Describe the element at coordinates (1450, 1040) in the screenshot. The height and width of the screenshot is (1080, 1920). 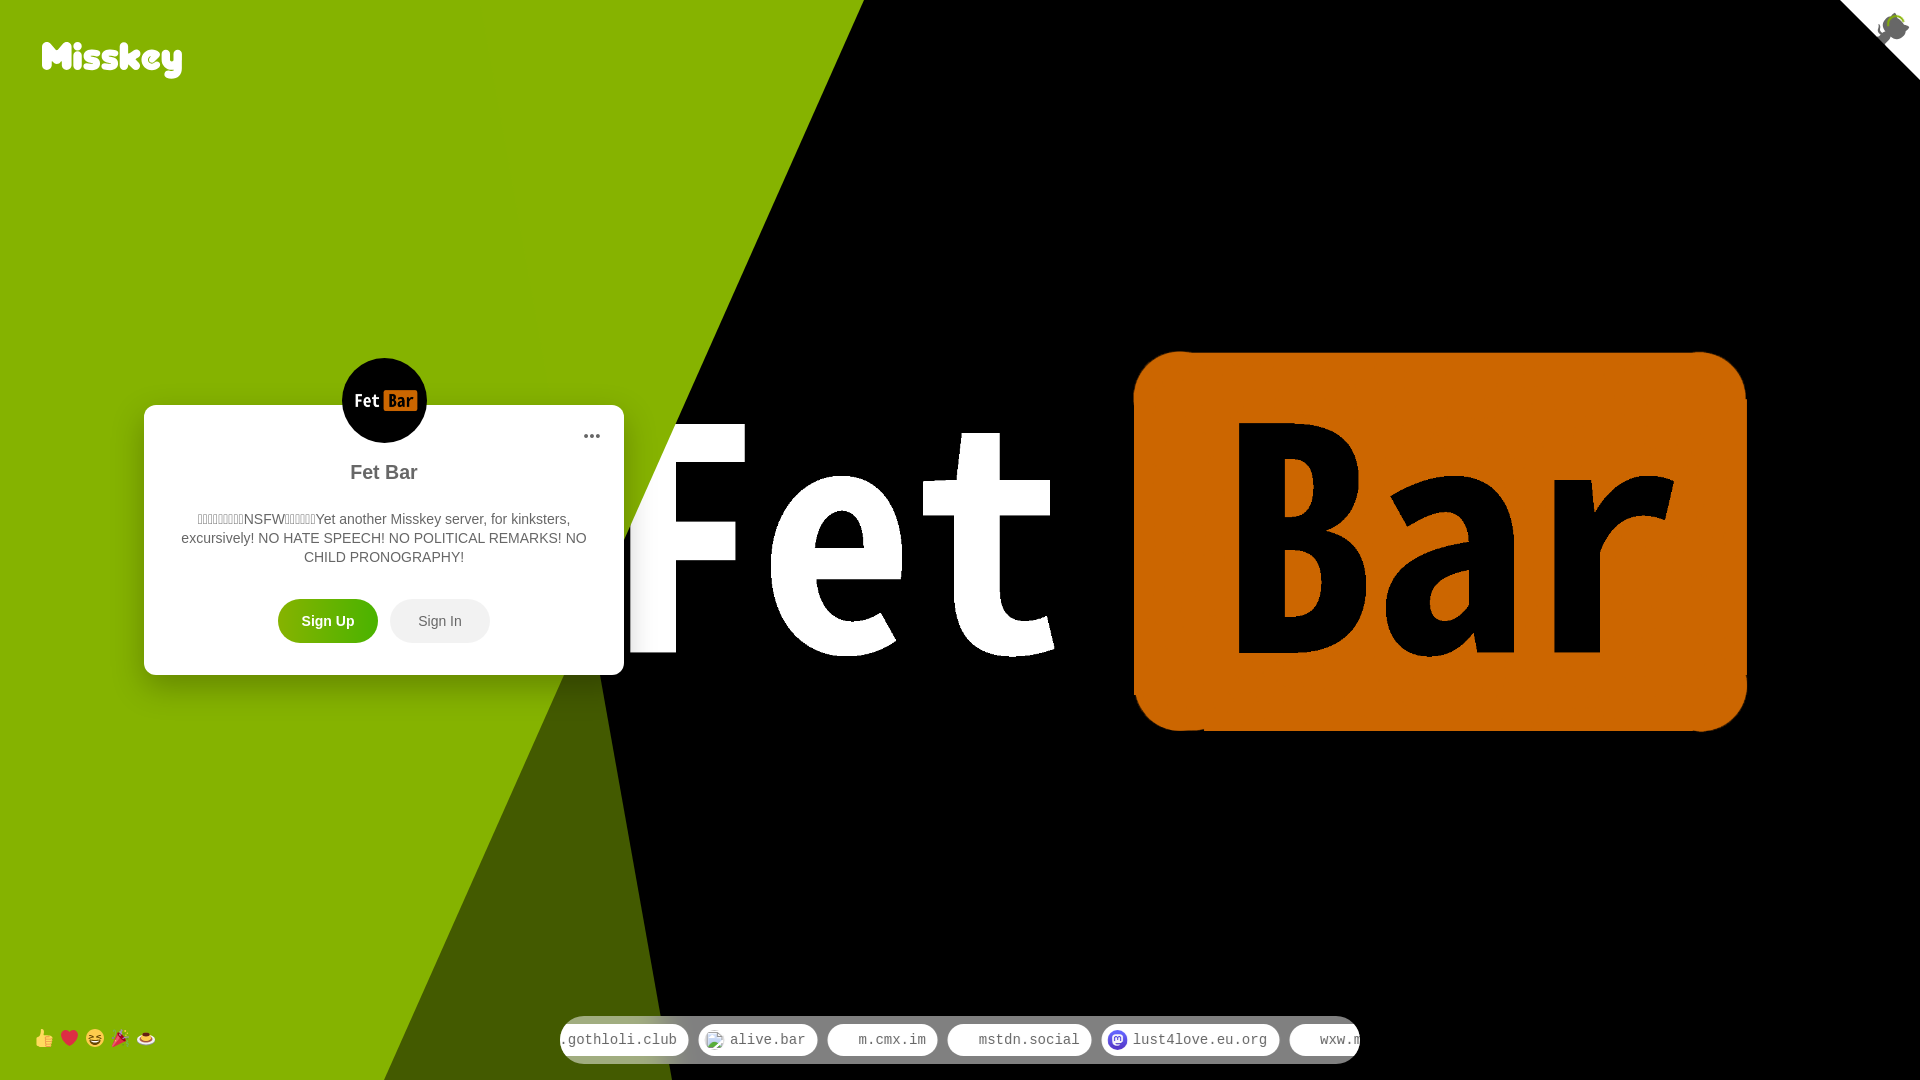
I see `wxw.moe` at that location.